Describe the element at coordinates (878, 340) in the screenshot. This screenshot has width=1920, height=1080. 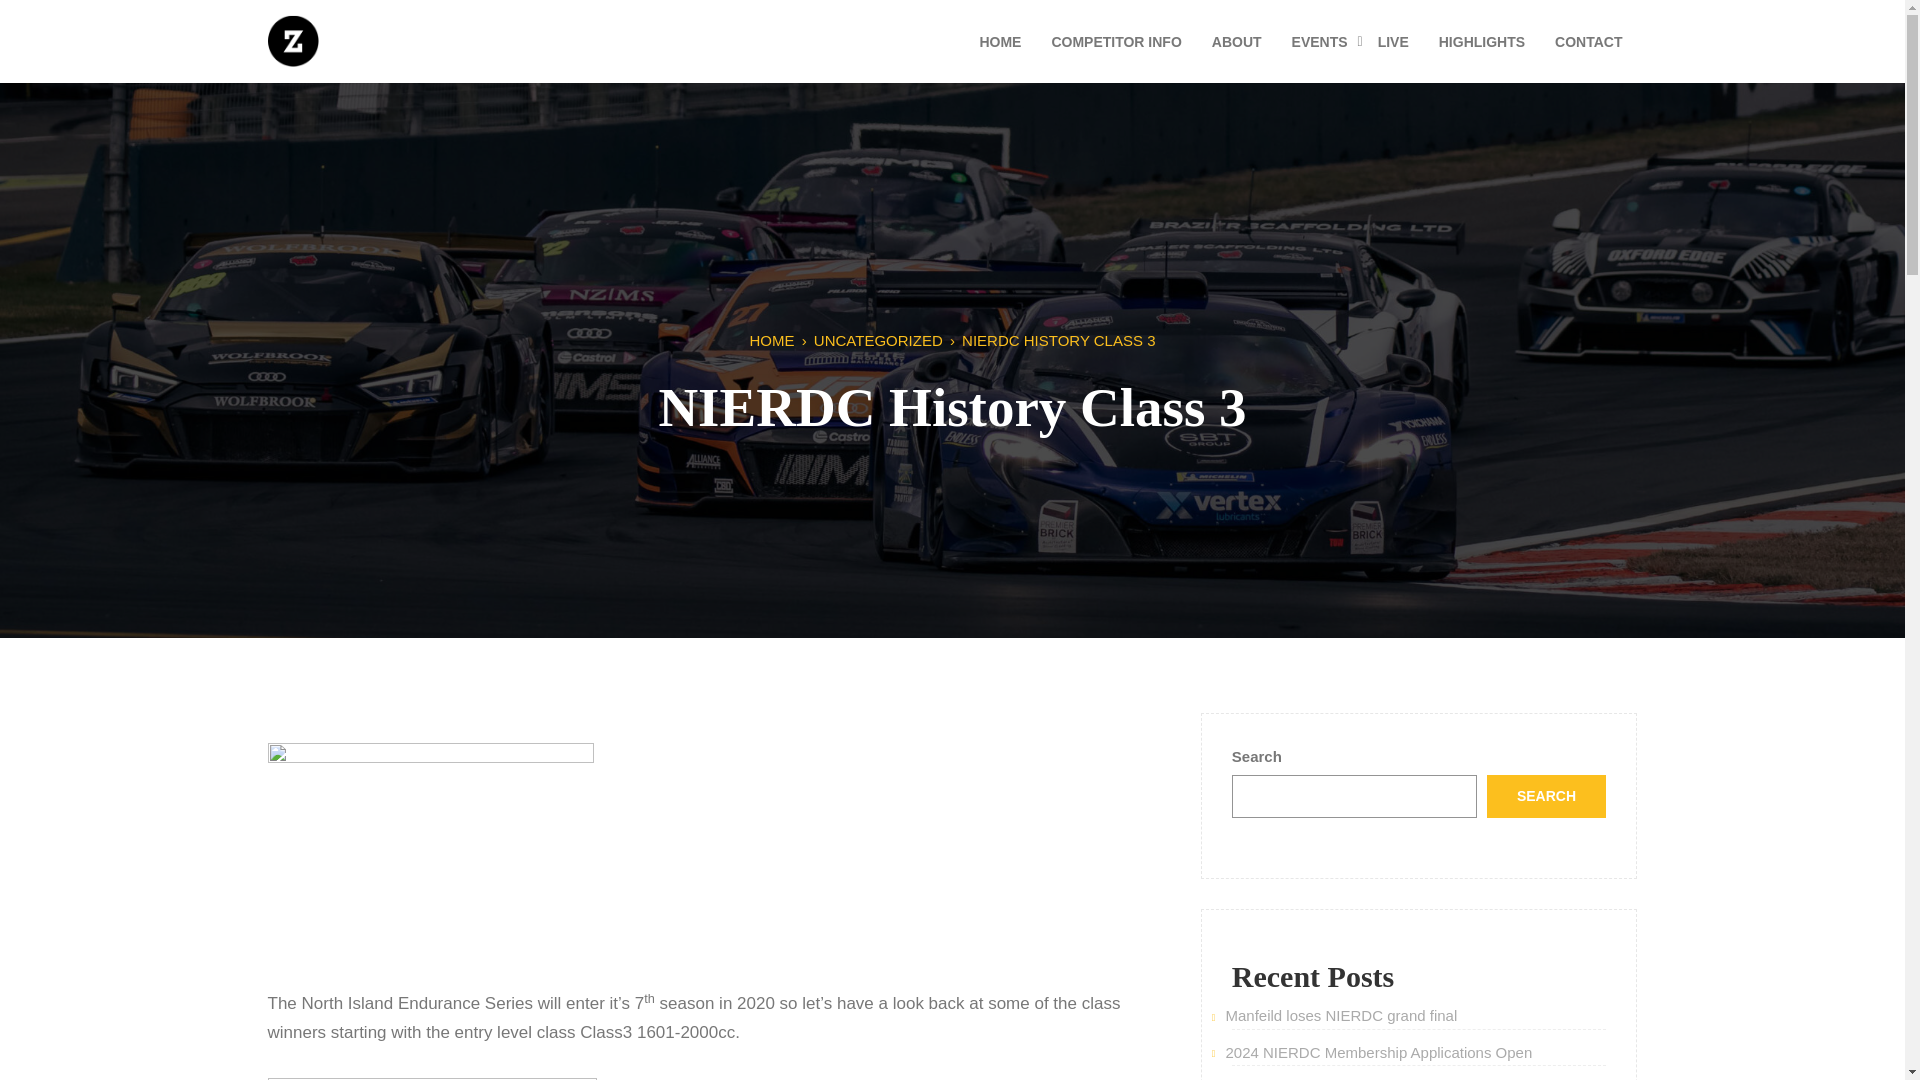
I see `UNCATEGORIZED` at that location.